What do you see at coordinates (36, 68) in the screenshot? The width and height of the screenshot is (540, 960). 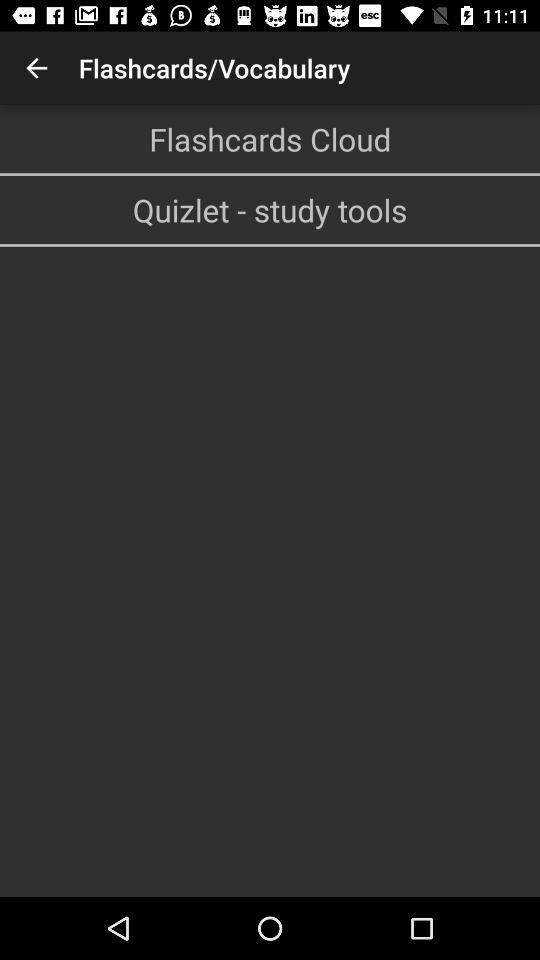 I see `choose item next to flashcards/vocabulary app` at bounding box center [36, 68].